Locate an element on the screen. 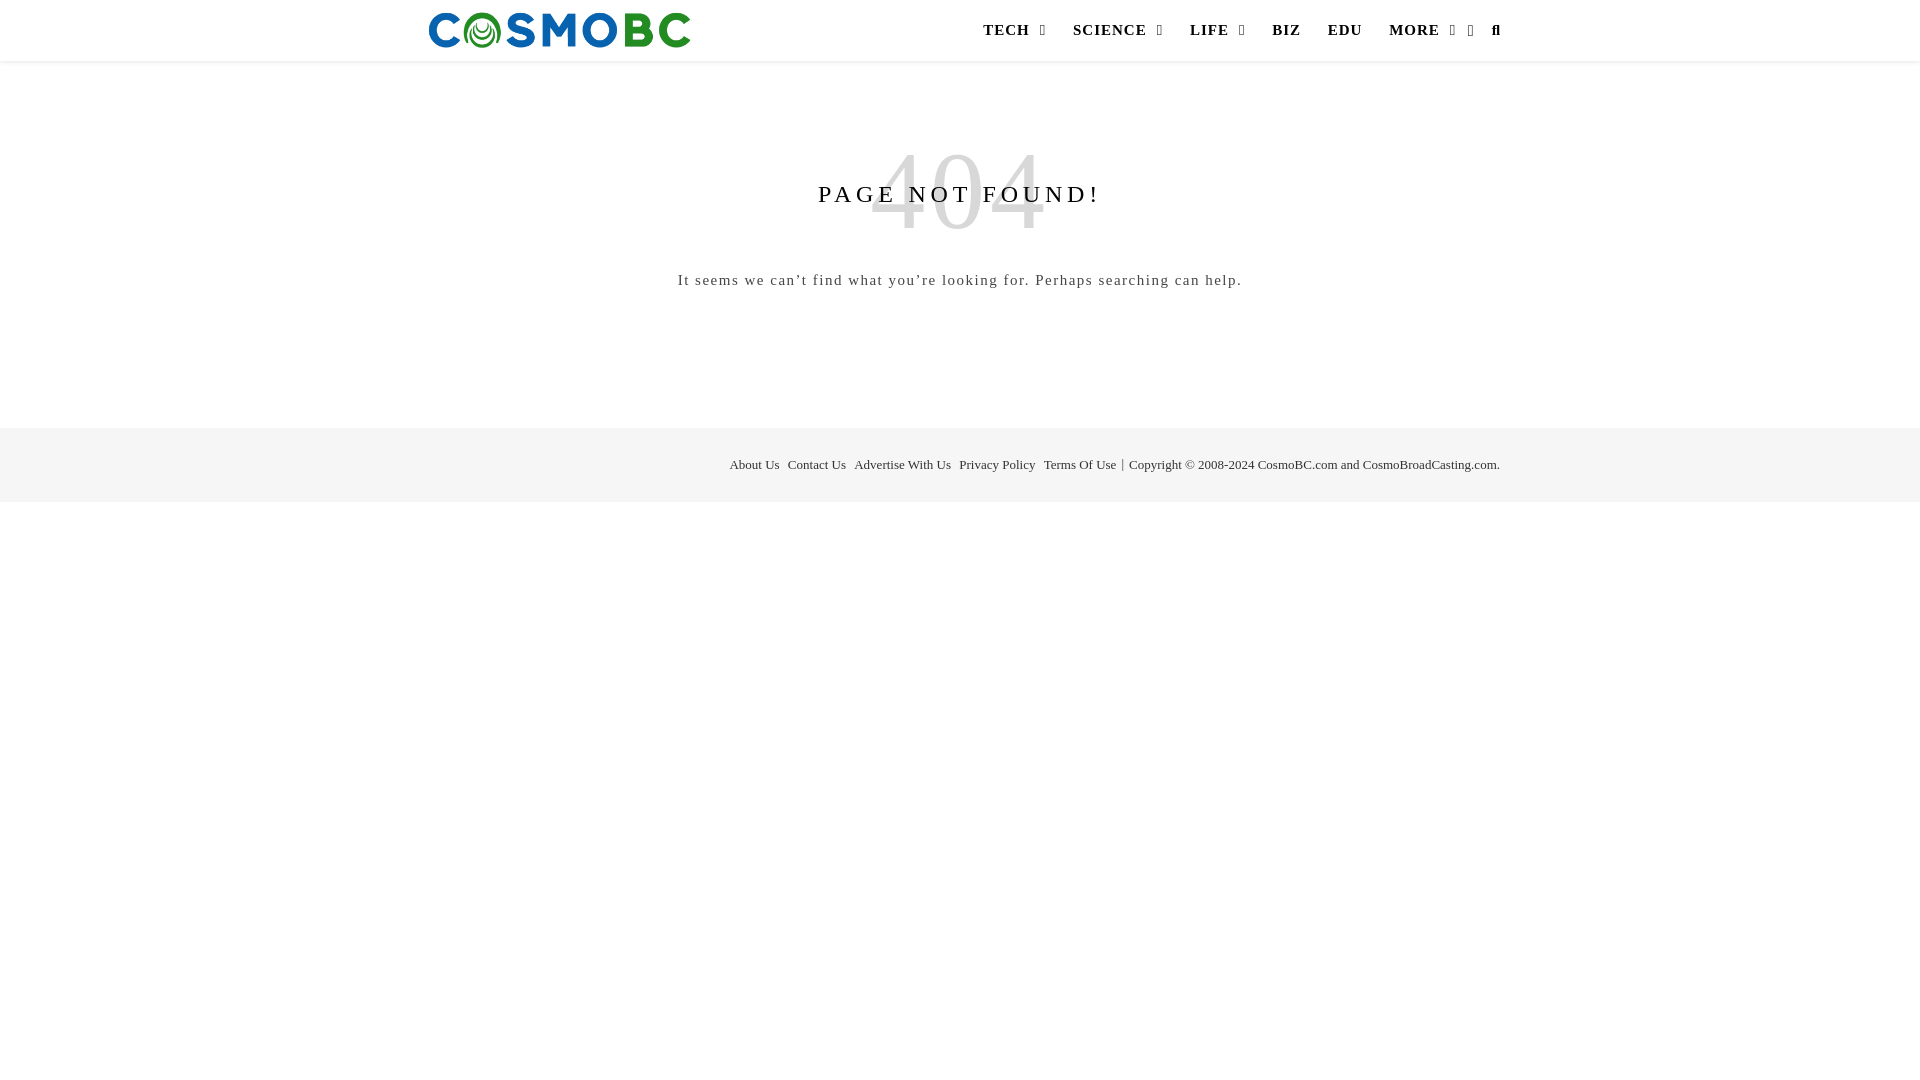  LIFE is located at coordinates (1218, 30).